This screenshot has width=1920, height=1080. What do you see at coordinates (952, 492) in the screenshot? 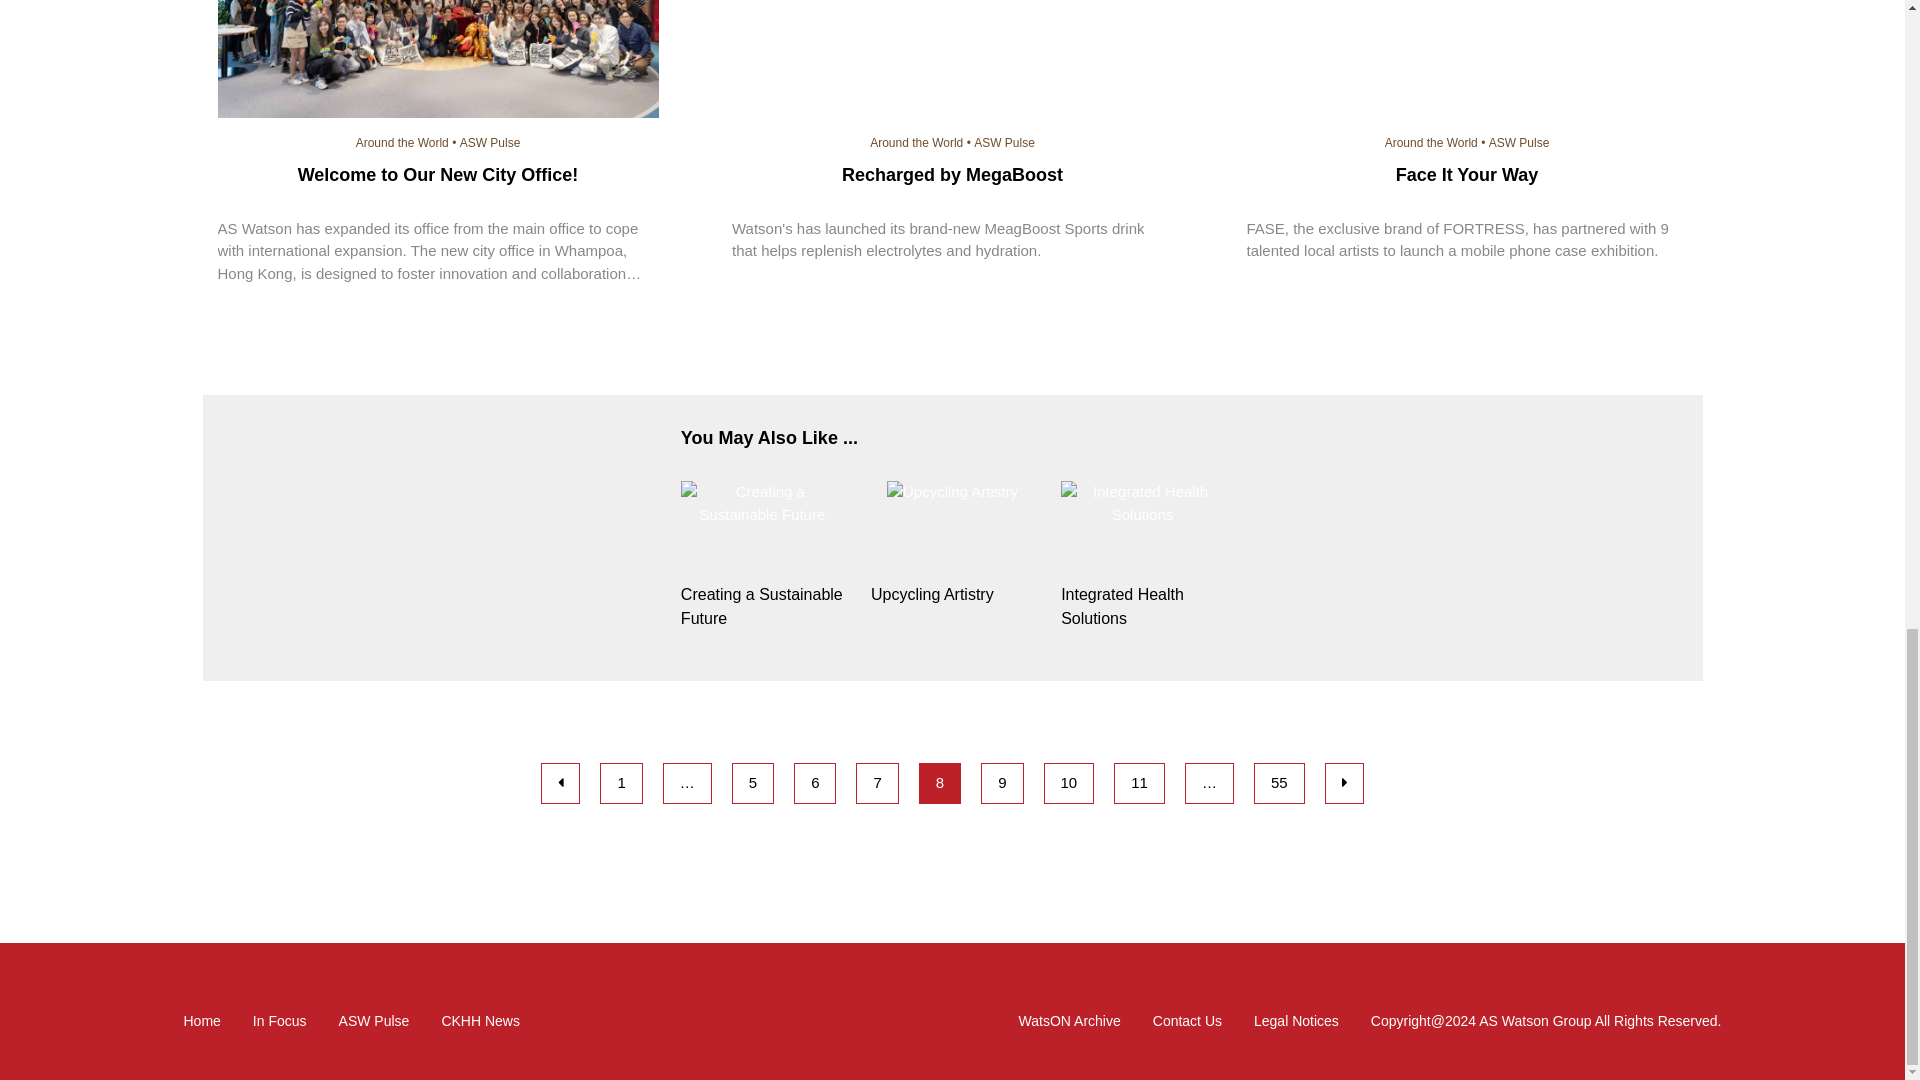
I see `Upcycling Artistry` at bounding box center [952, 492].